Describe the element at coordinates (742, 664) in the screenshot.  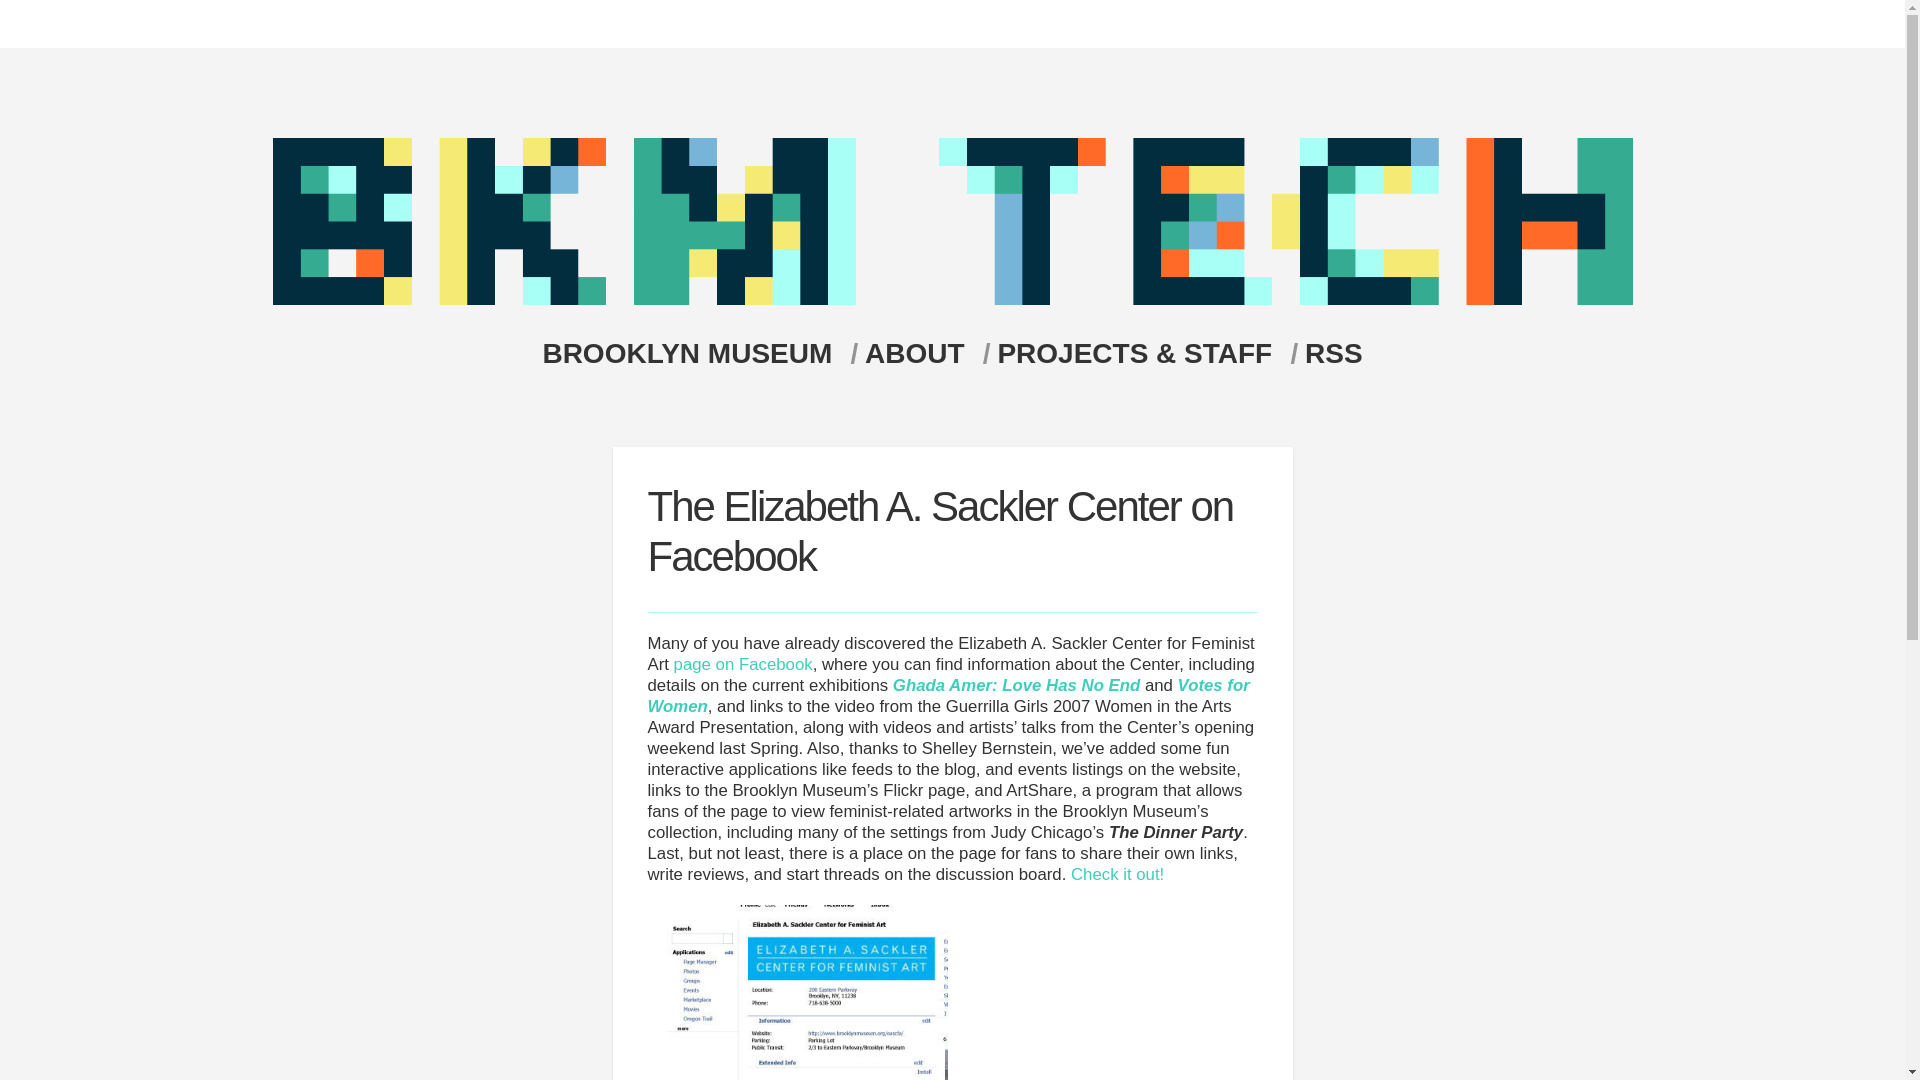
I see `page on Facebook` at that location.